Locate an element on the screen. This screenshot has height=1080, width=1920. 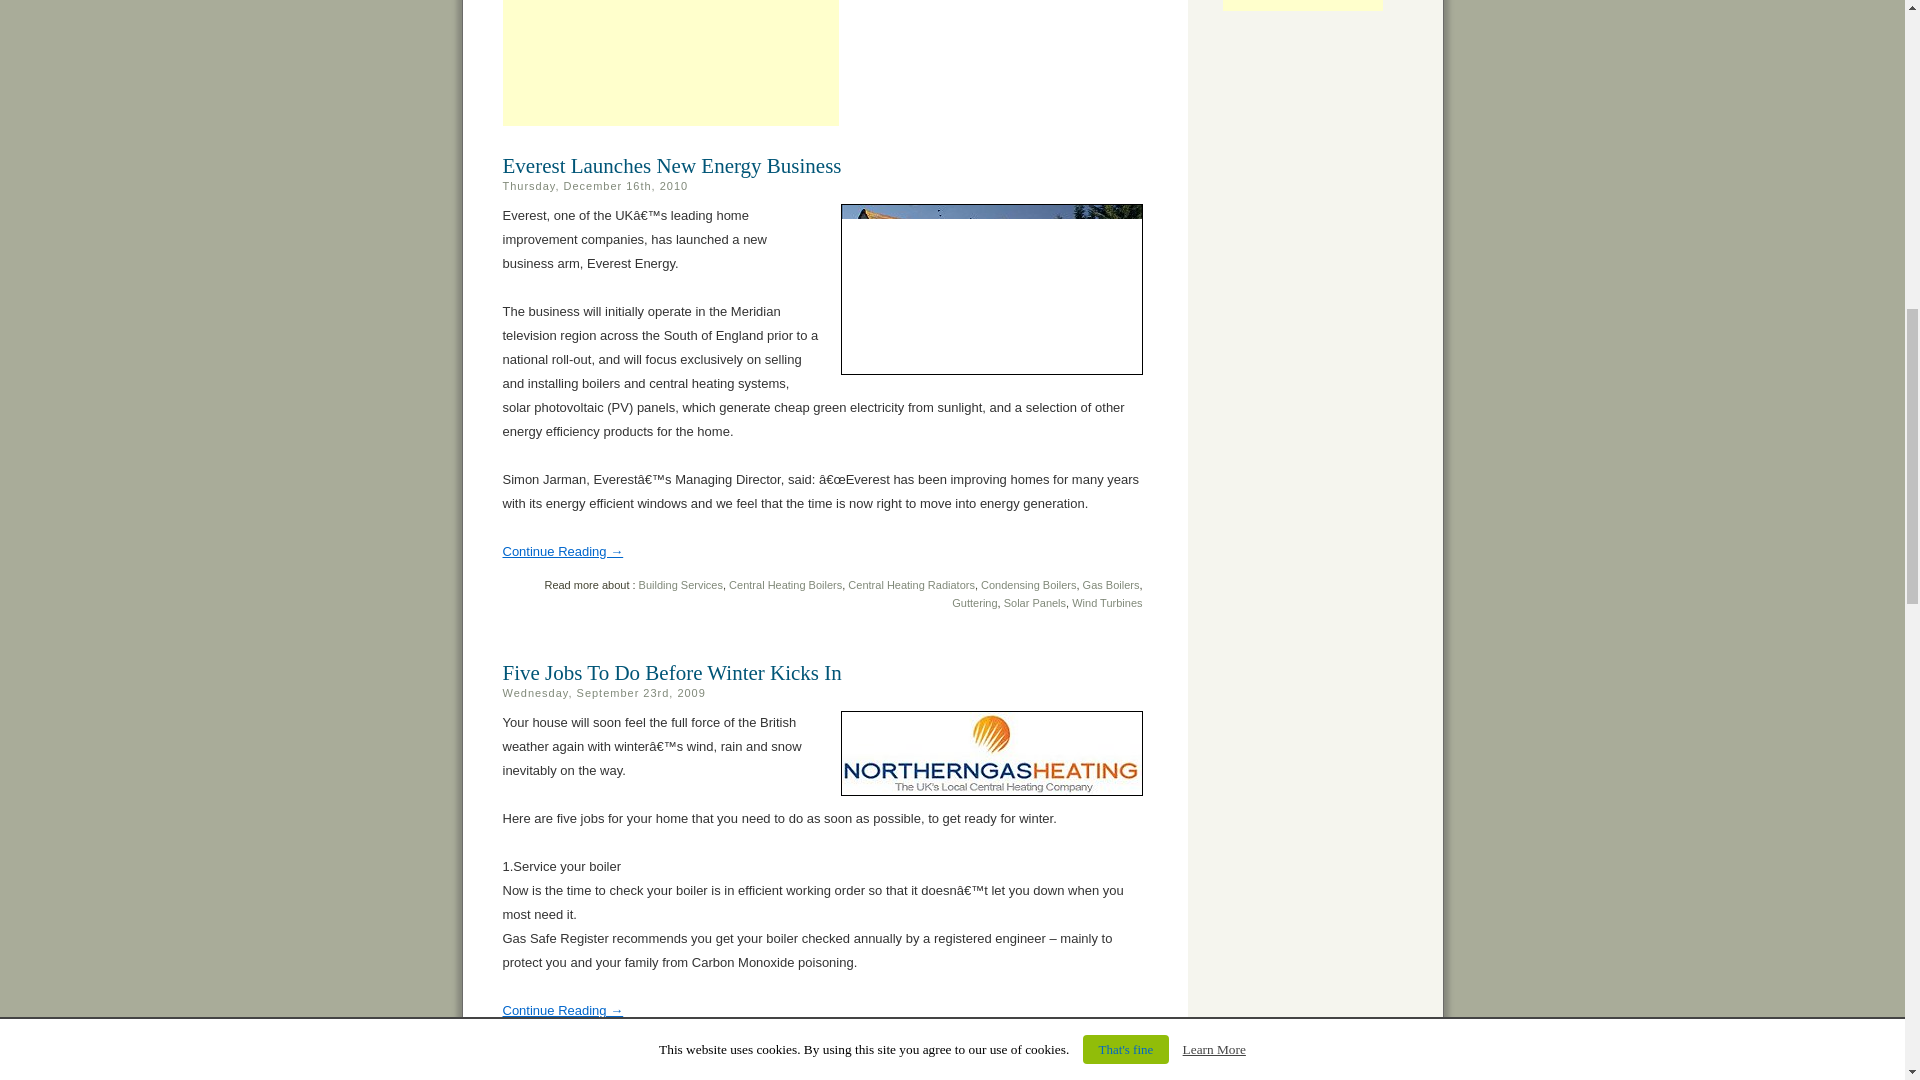
Wind Turbines is located at coordinates (1106, 603).